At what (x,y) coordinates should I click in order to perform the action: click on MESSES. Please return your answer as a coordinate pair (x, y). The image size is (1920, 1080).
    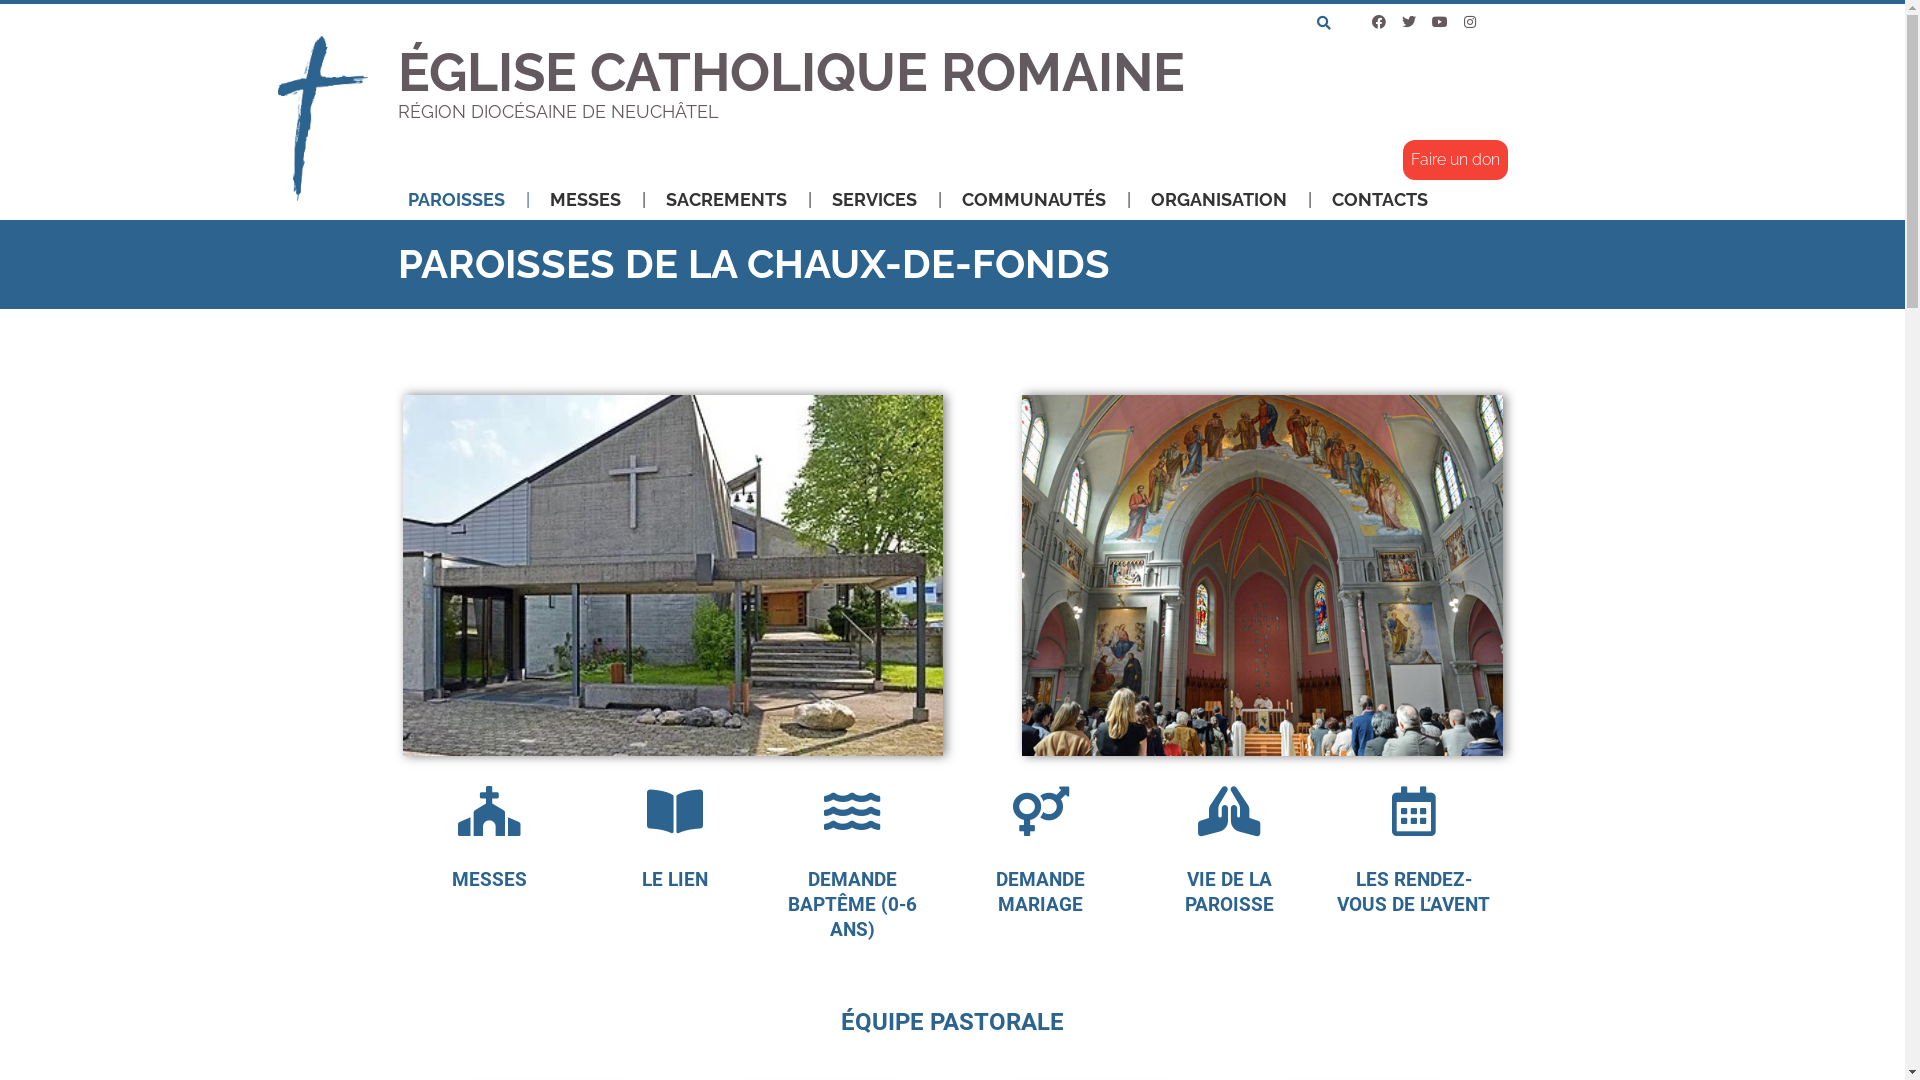
    Looking at the image, I should click on (598, 200).